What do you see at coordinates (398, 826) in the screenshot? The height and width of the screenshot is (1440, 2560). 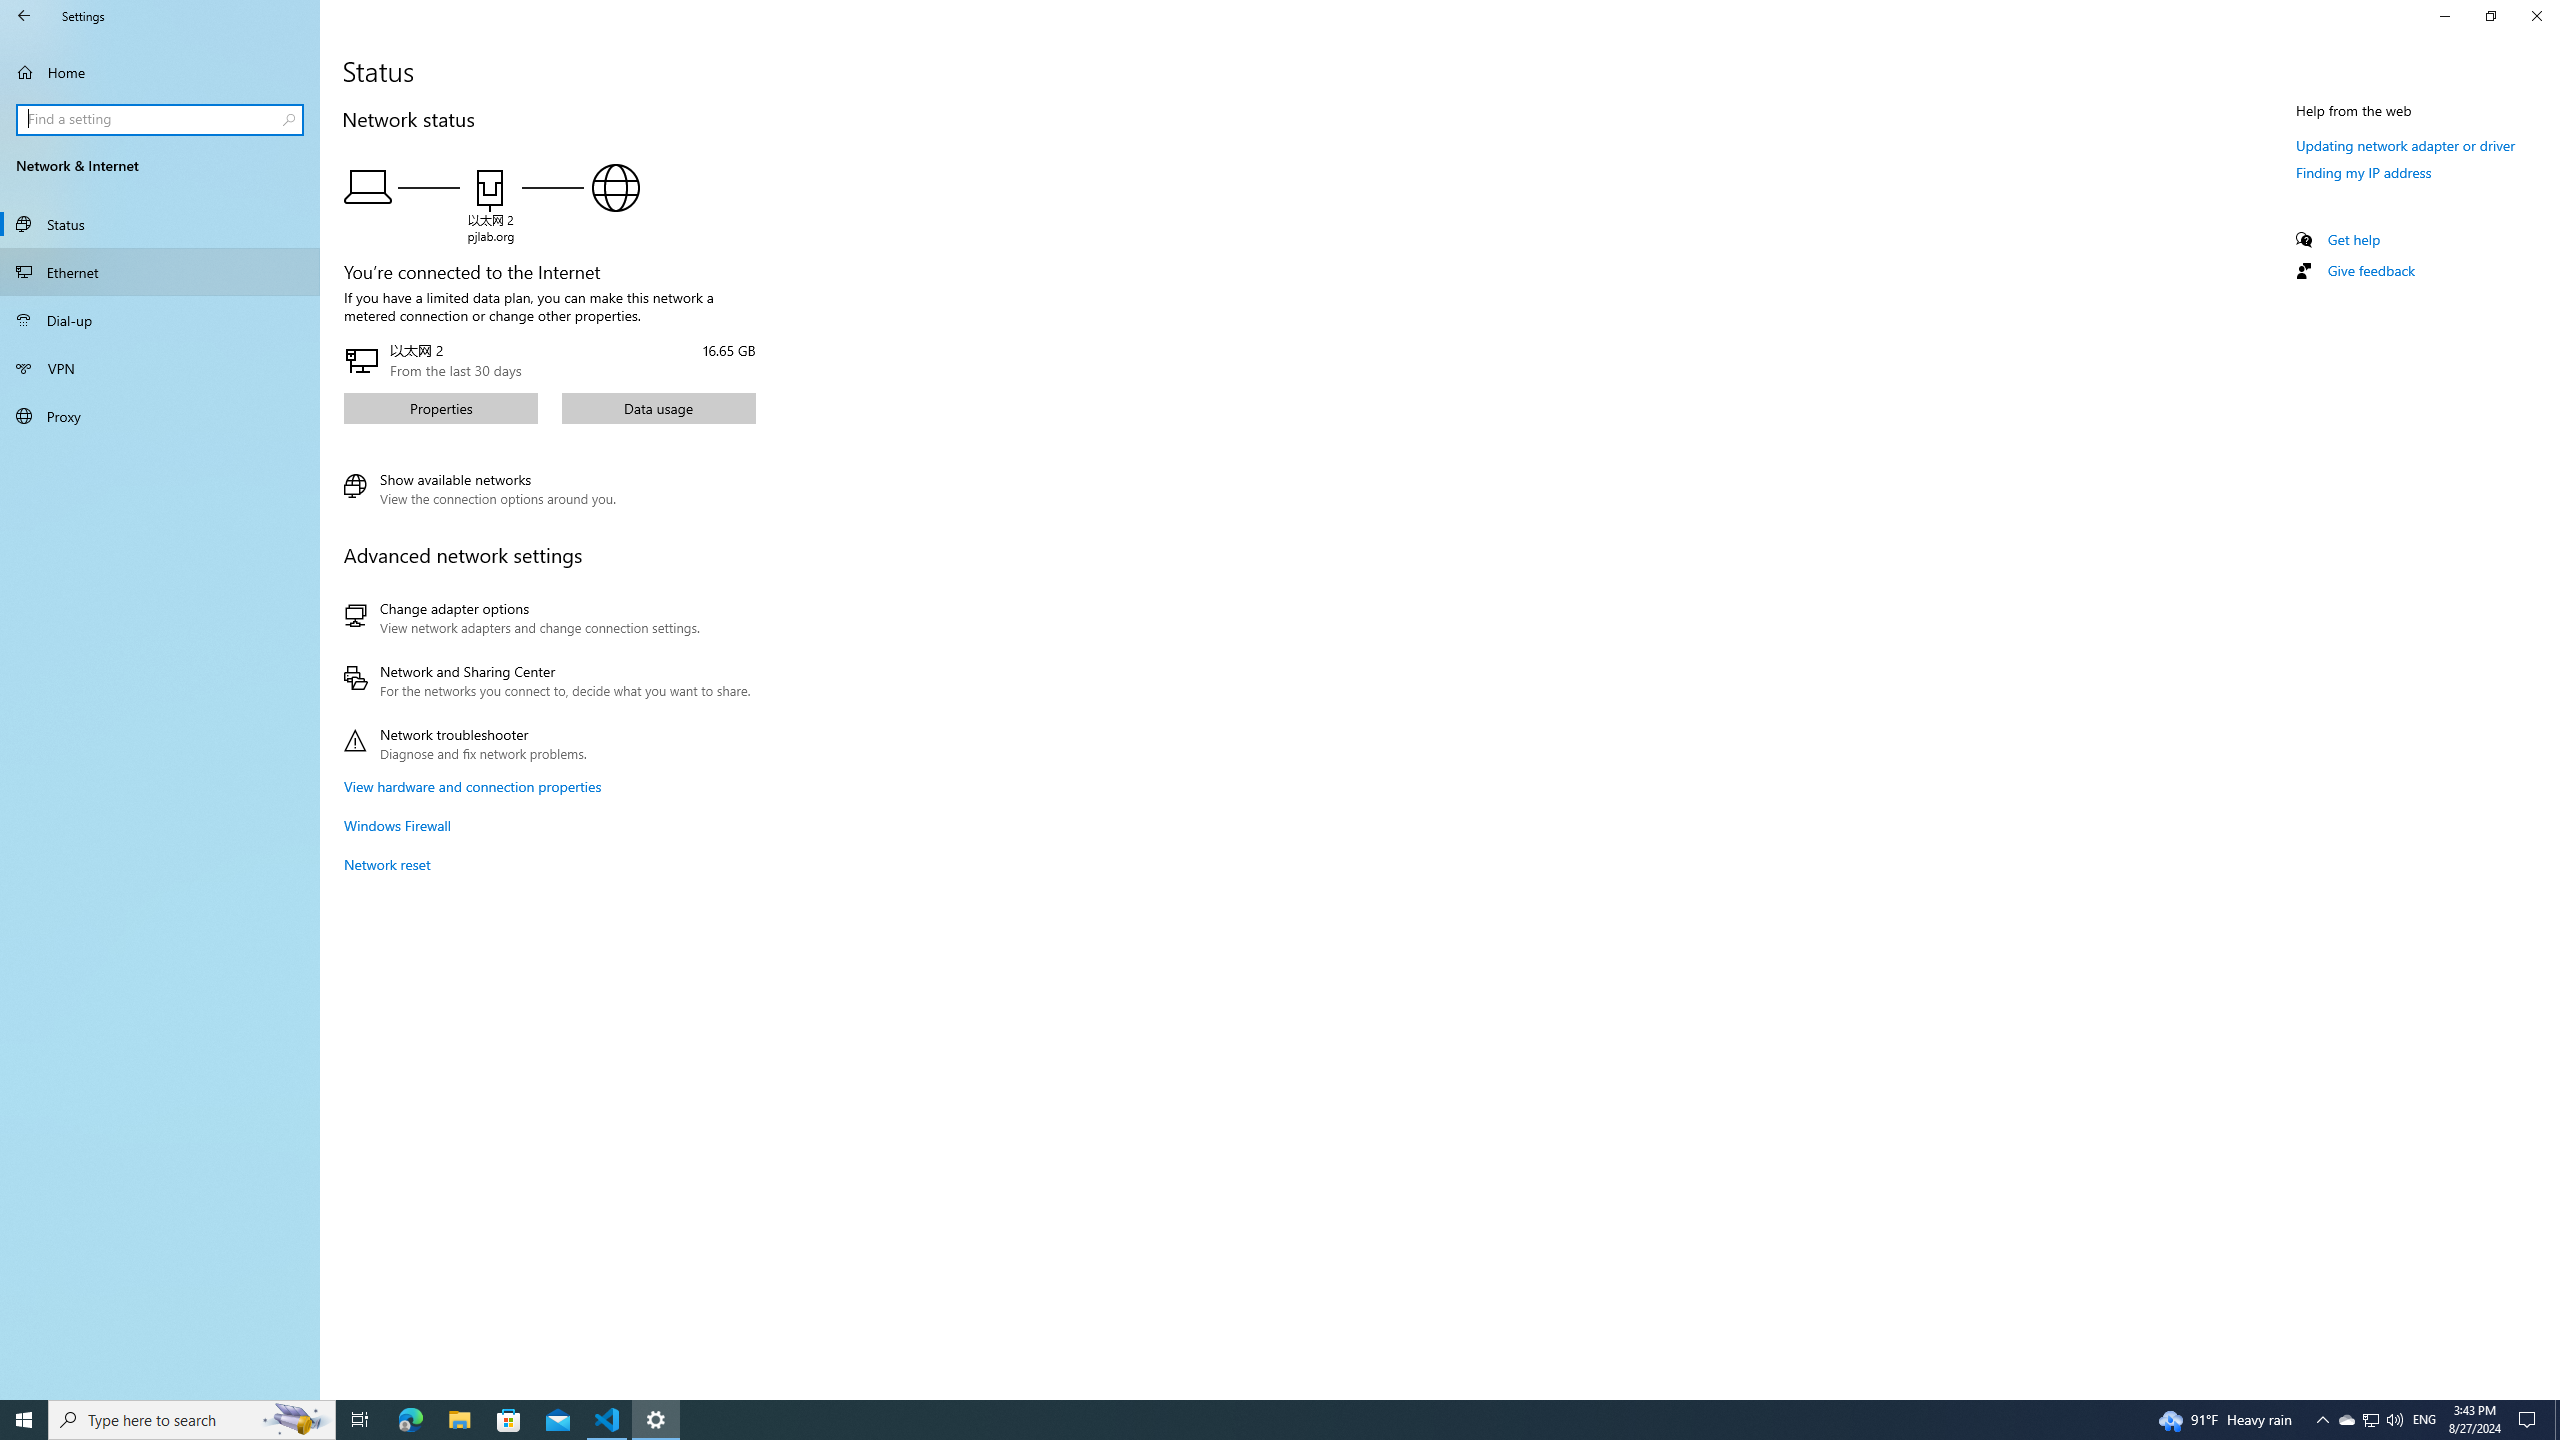 I see `Windows Firewall` at bounding box center [398, 826].